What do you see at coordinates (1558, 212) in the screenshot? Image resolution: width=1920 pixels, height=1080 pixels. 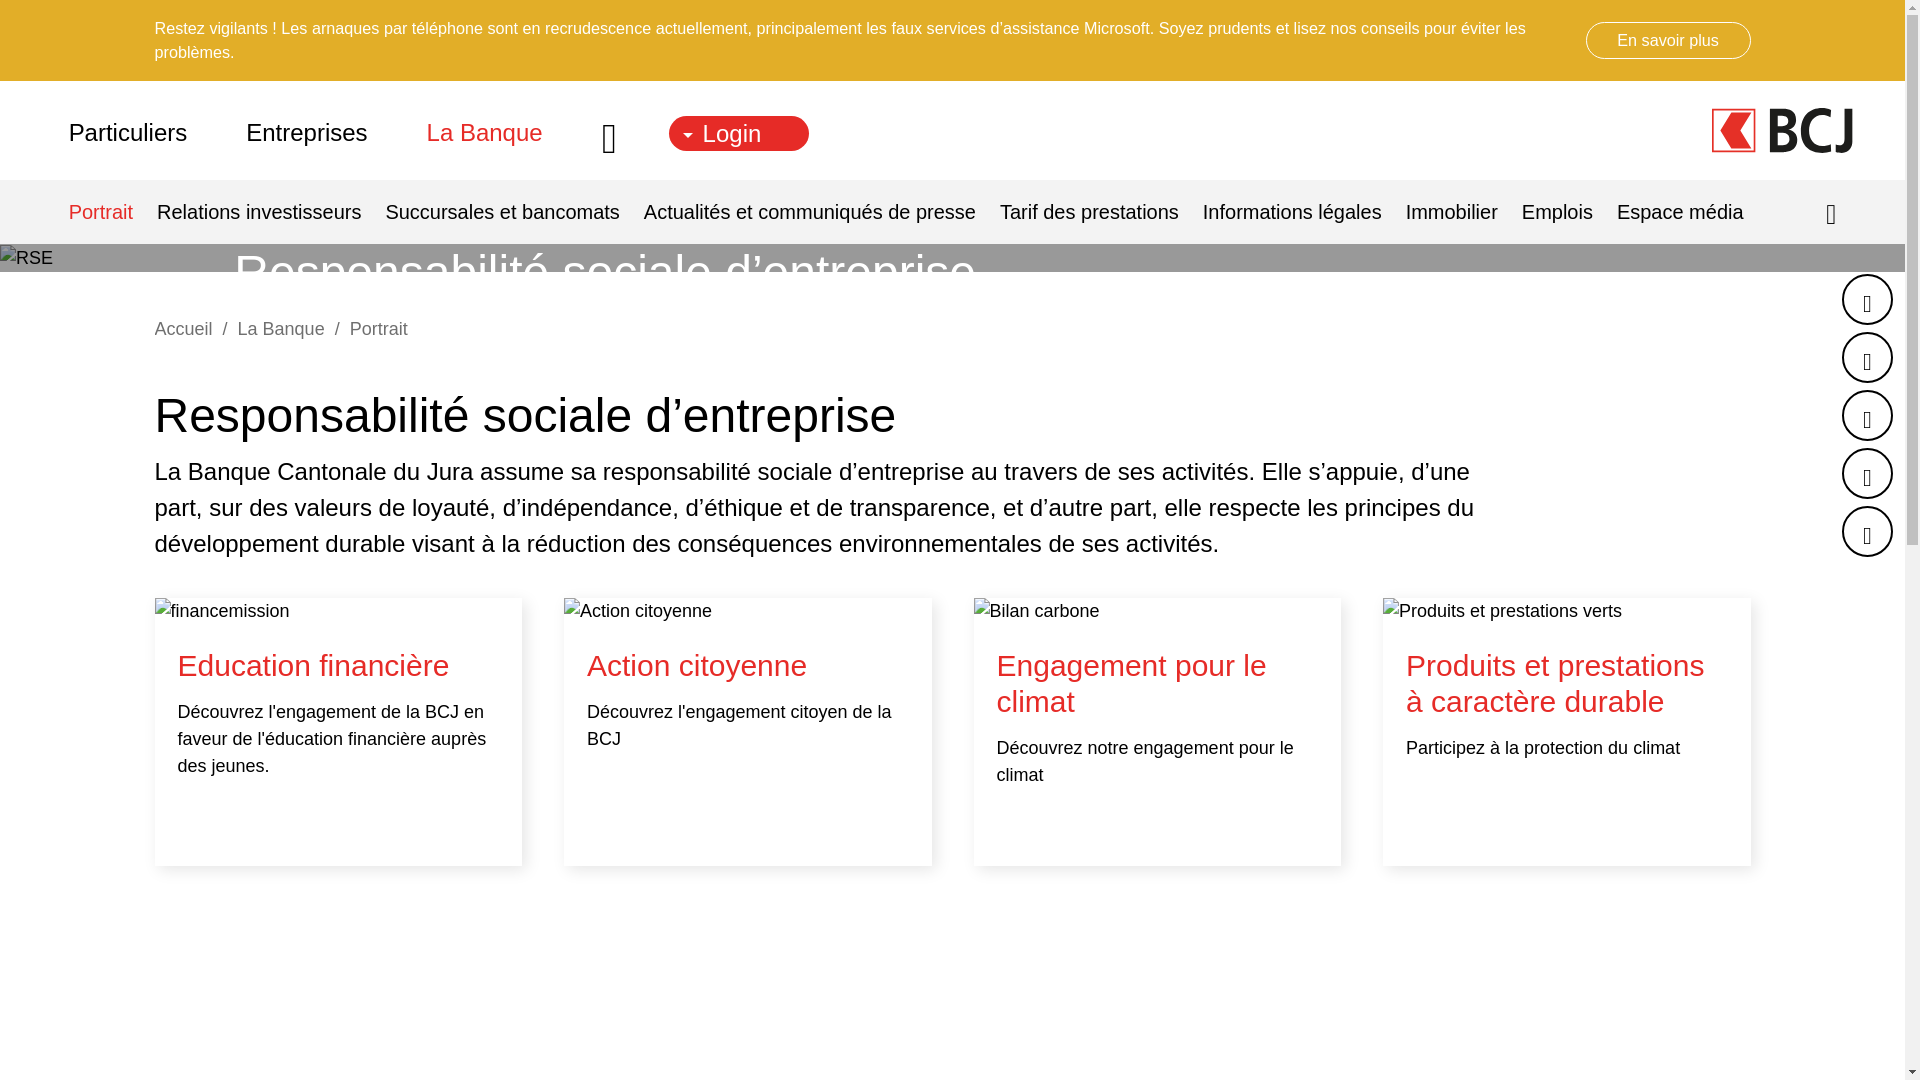 I see `Emplois` at bounding box center [1558, 212].